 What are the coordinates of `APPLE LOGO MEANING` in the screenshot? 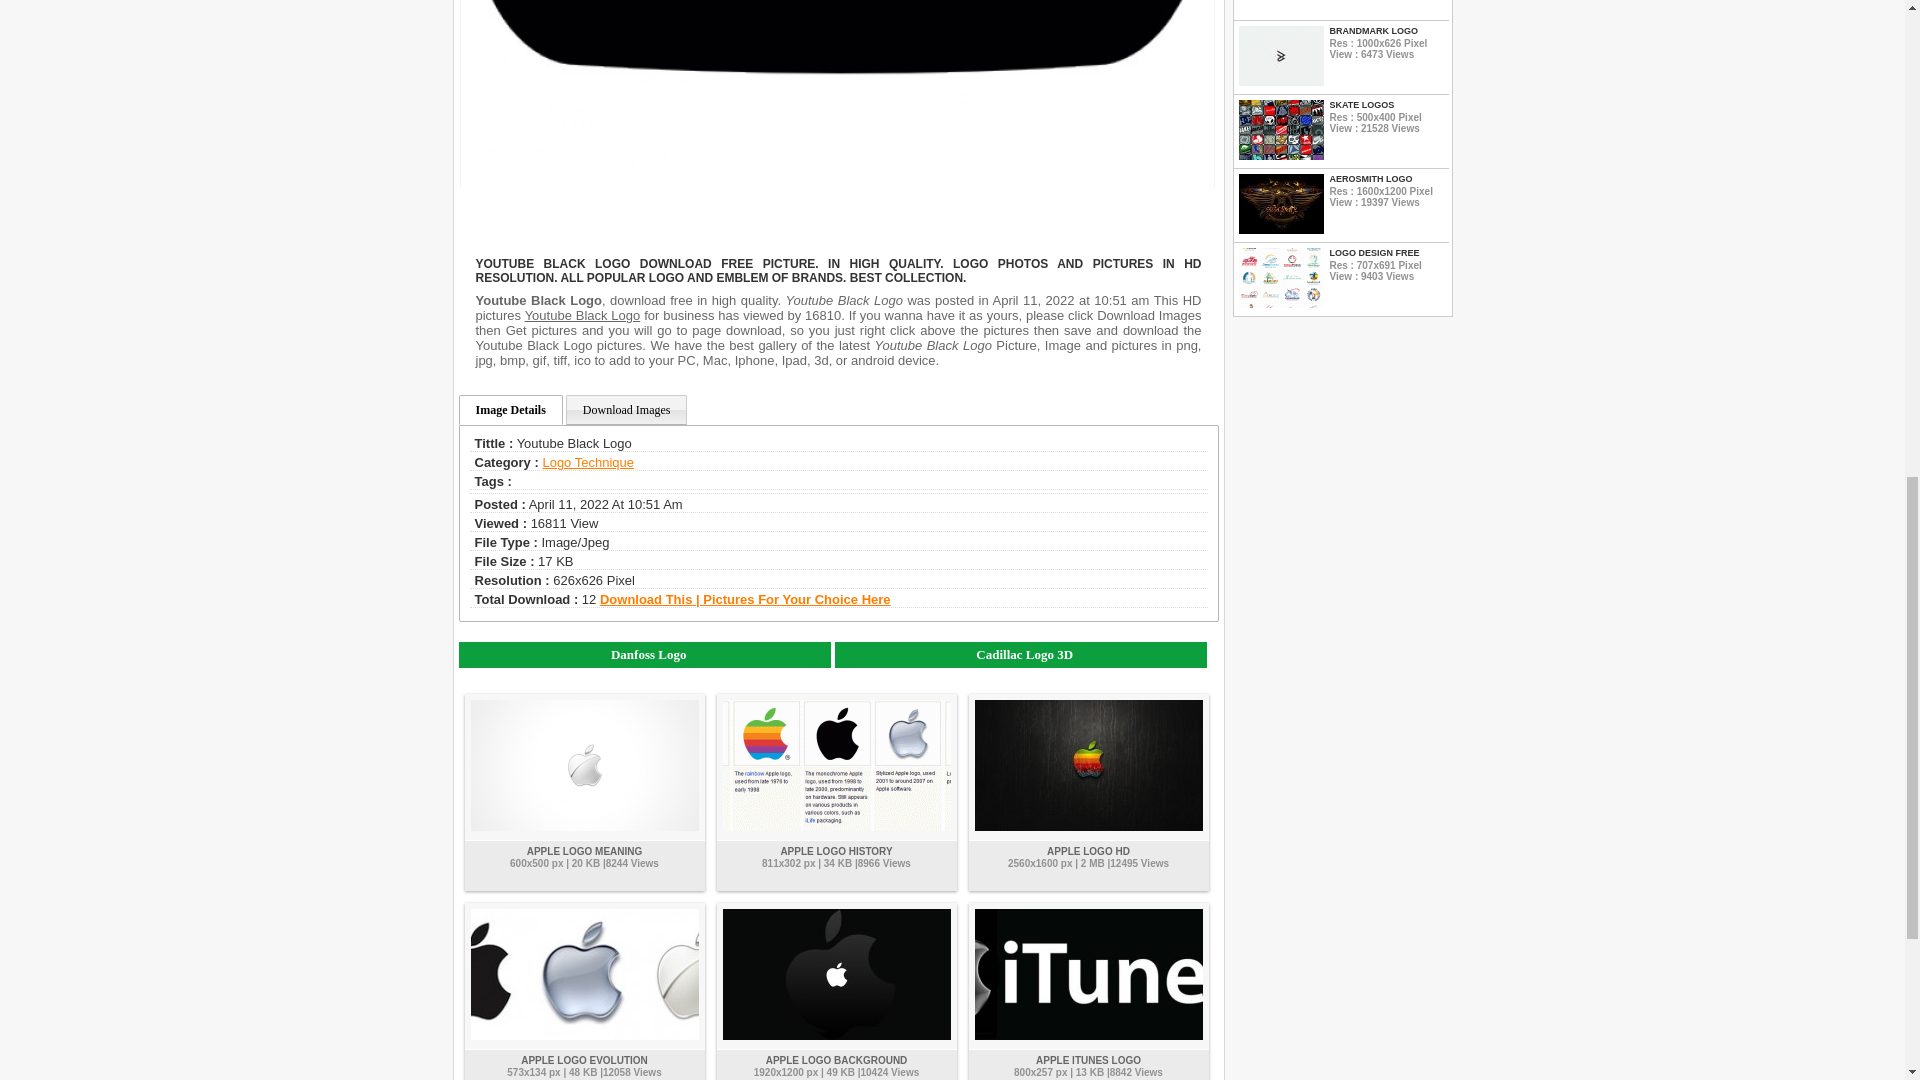 It's located at (584, 851).